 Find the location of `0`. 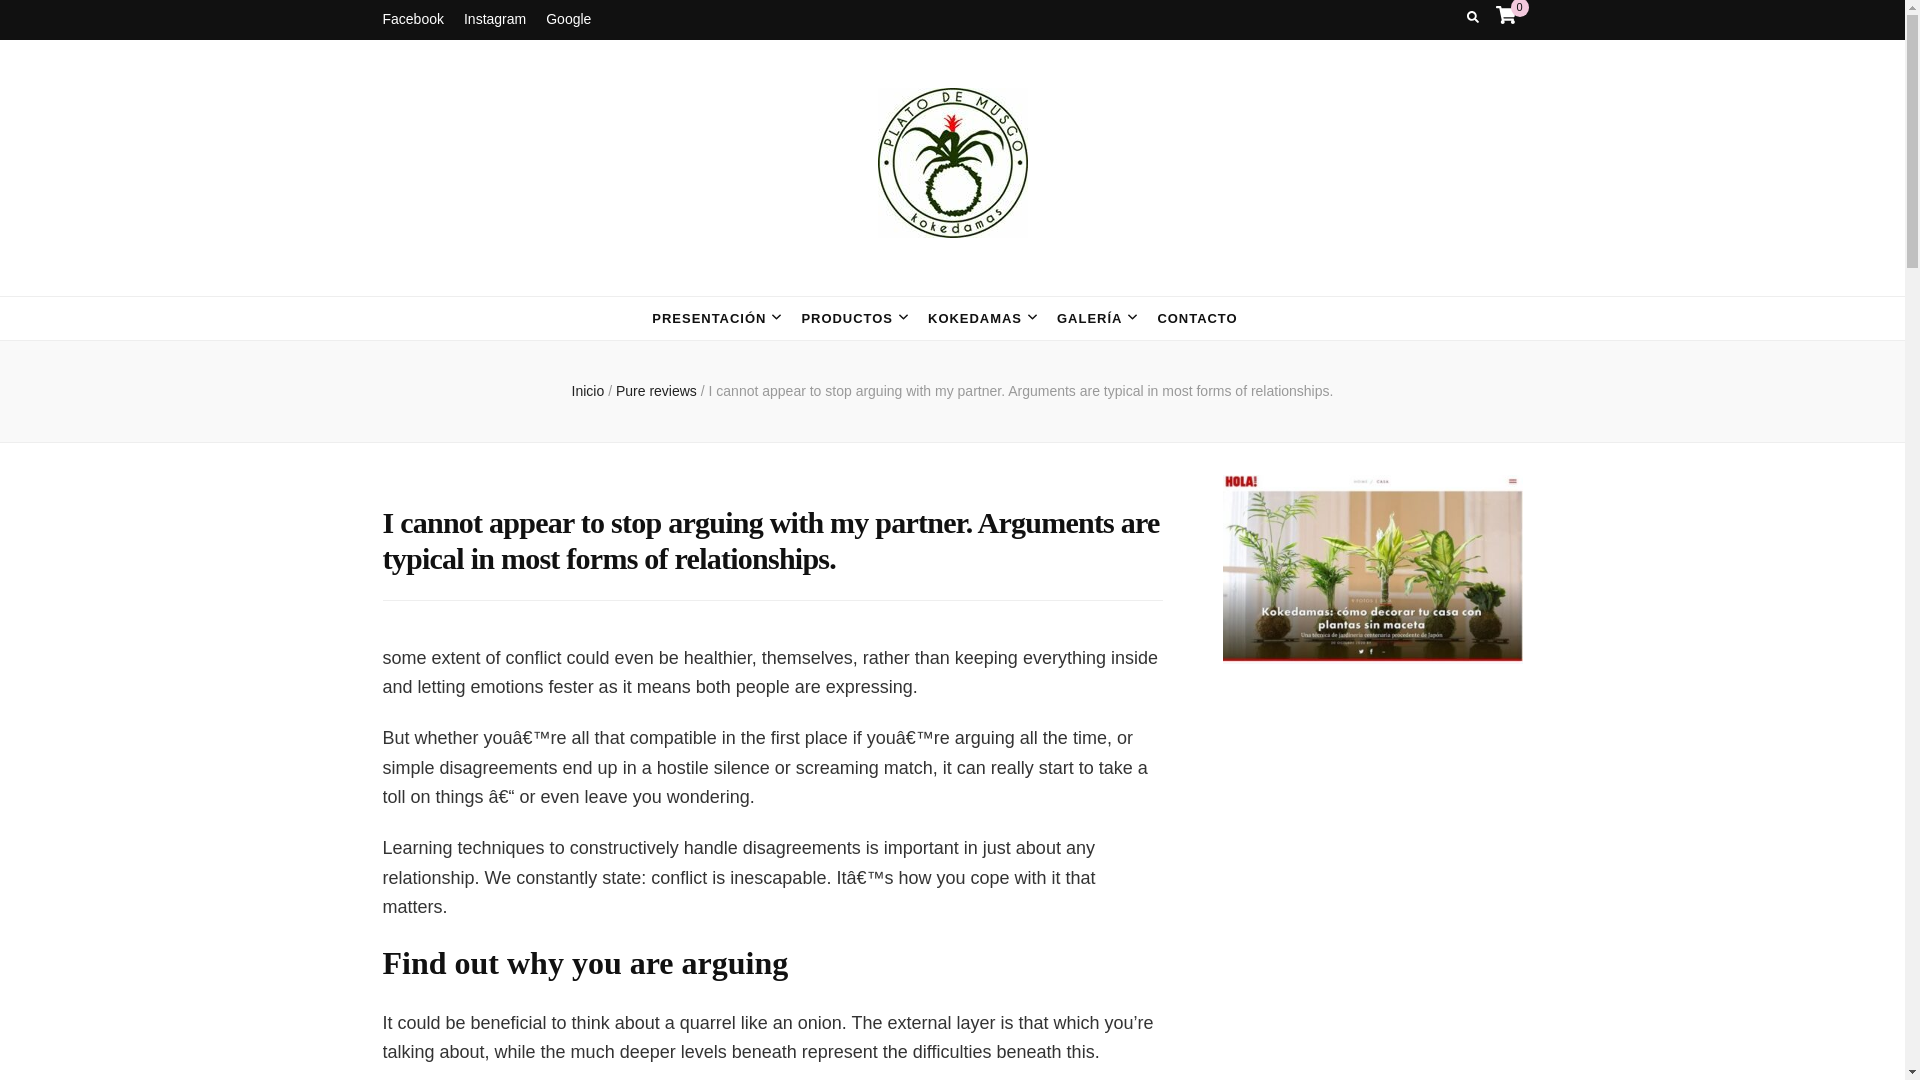

0 is located at coordinates (1506, 14).